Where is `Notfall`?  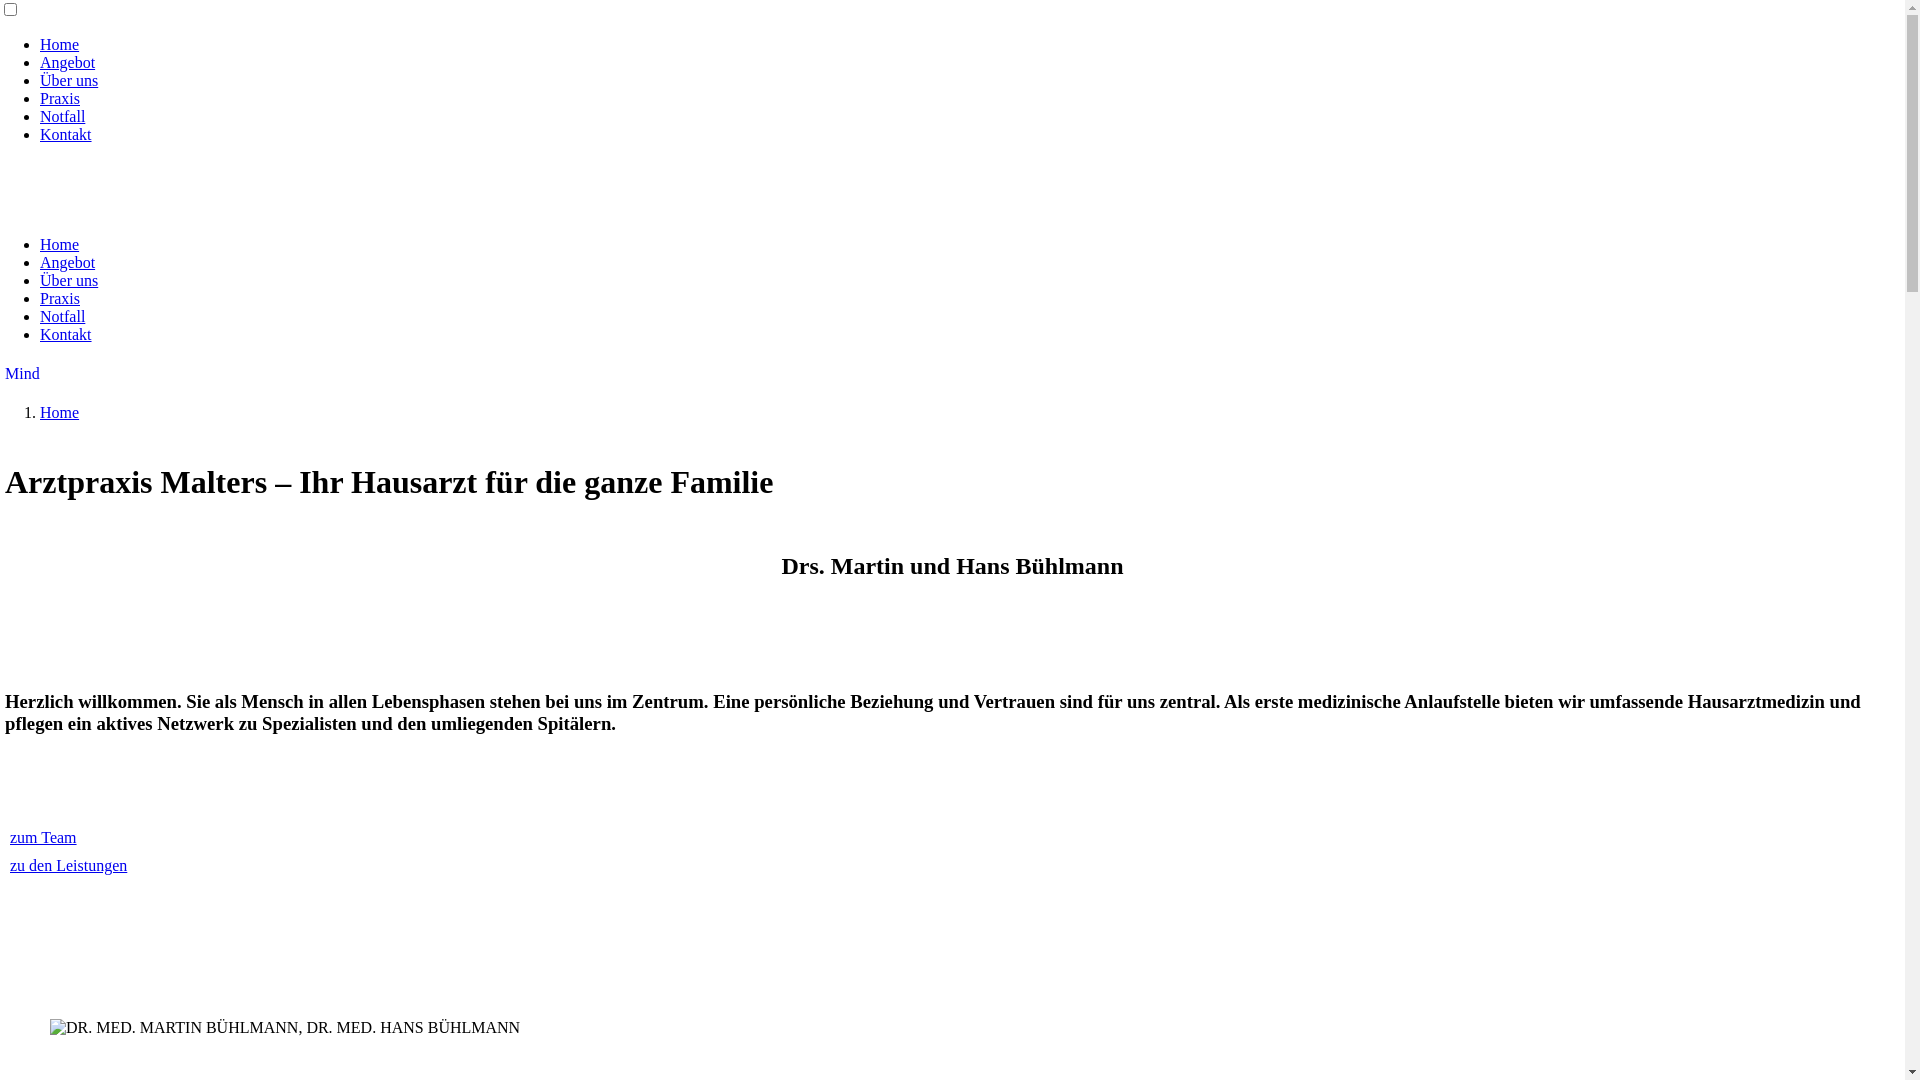 Notfall is located at coordinates (62, 116).